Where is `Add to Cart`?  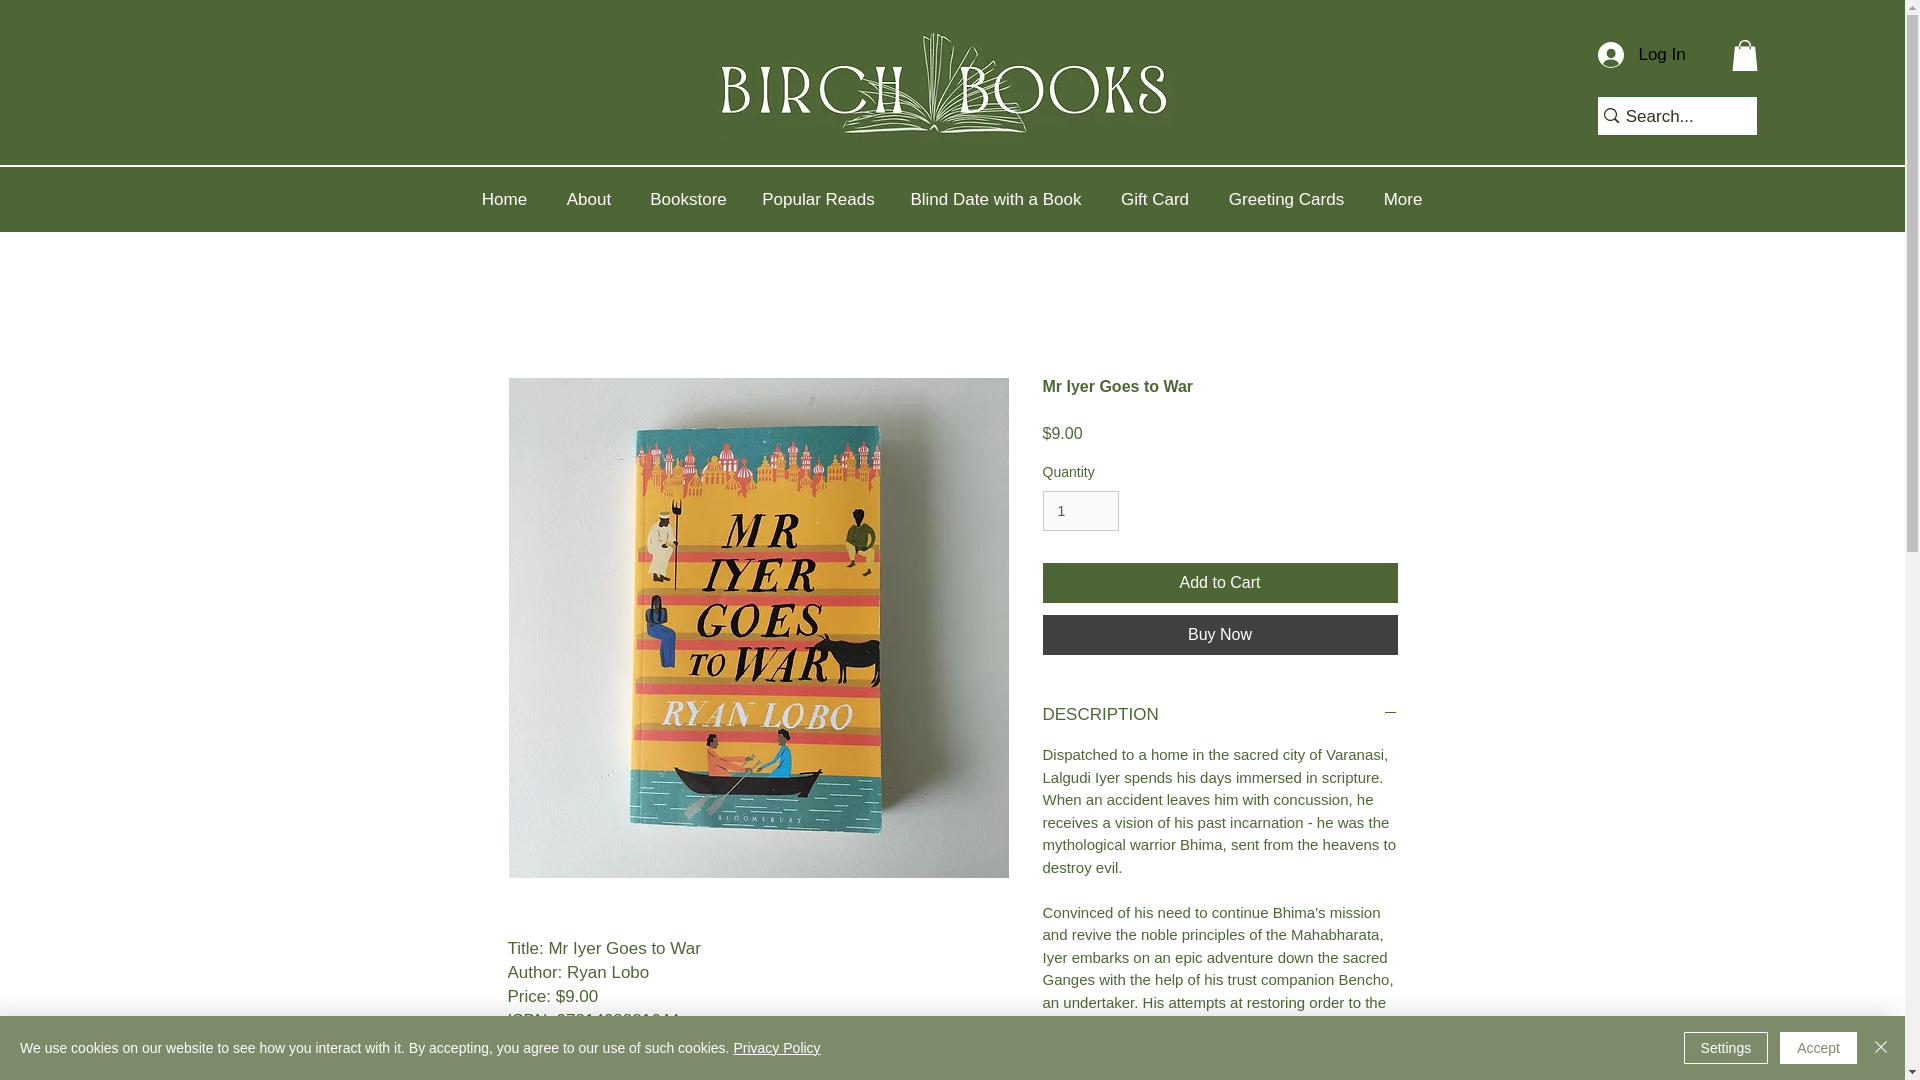
Add to Cart is located at coordinates (1220, 582).